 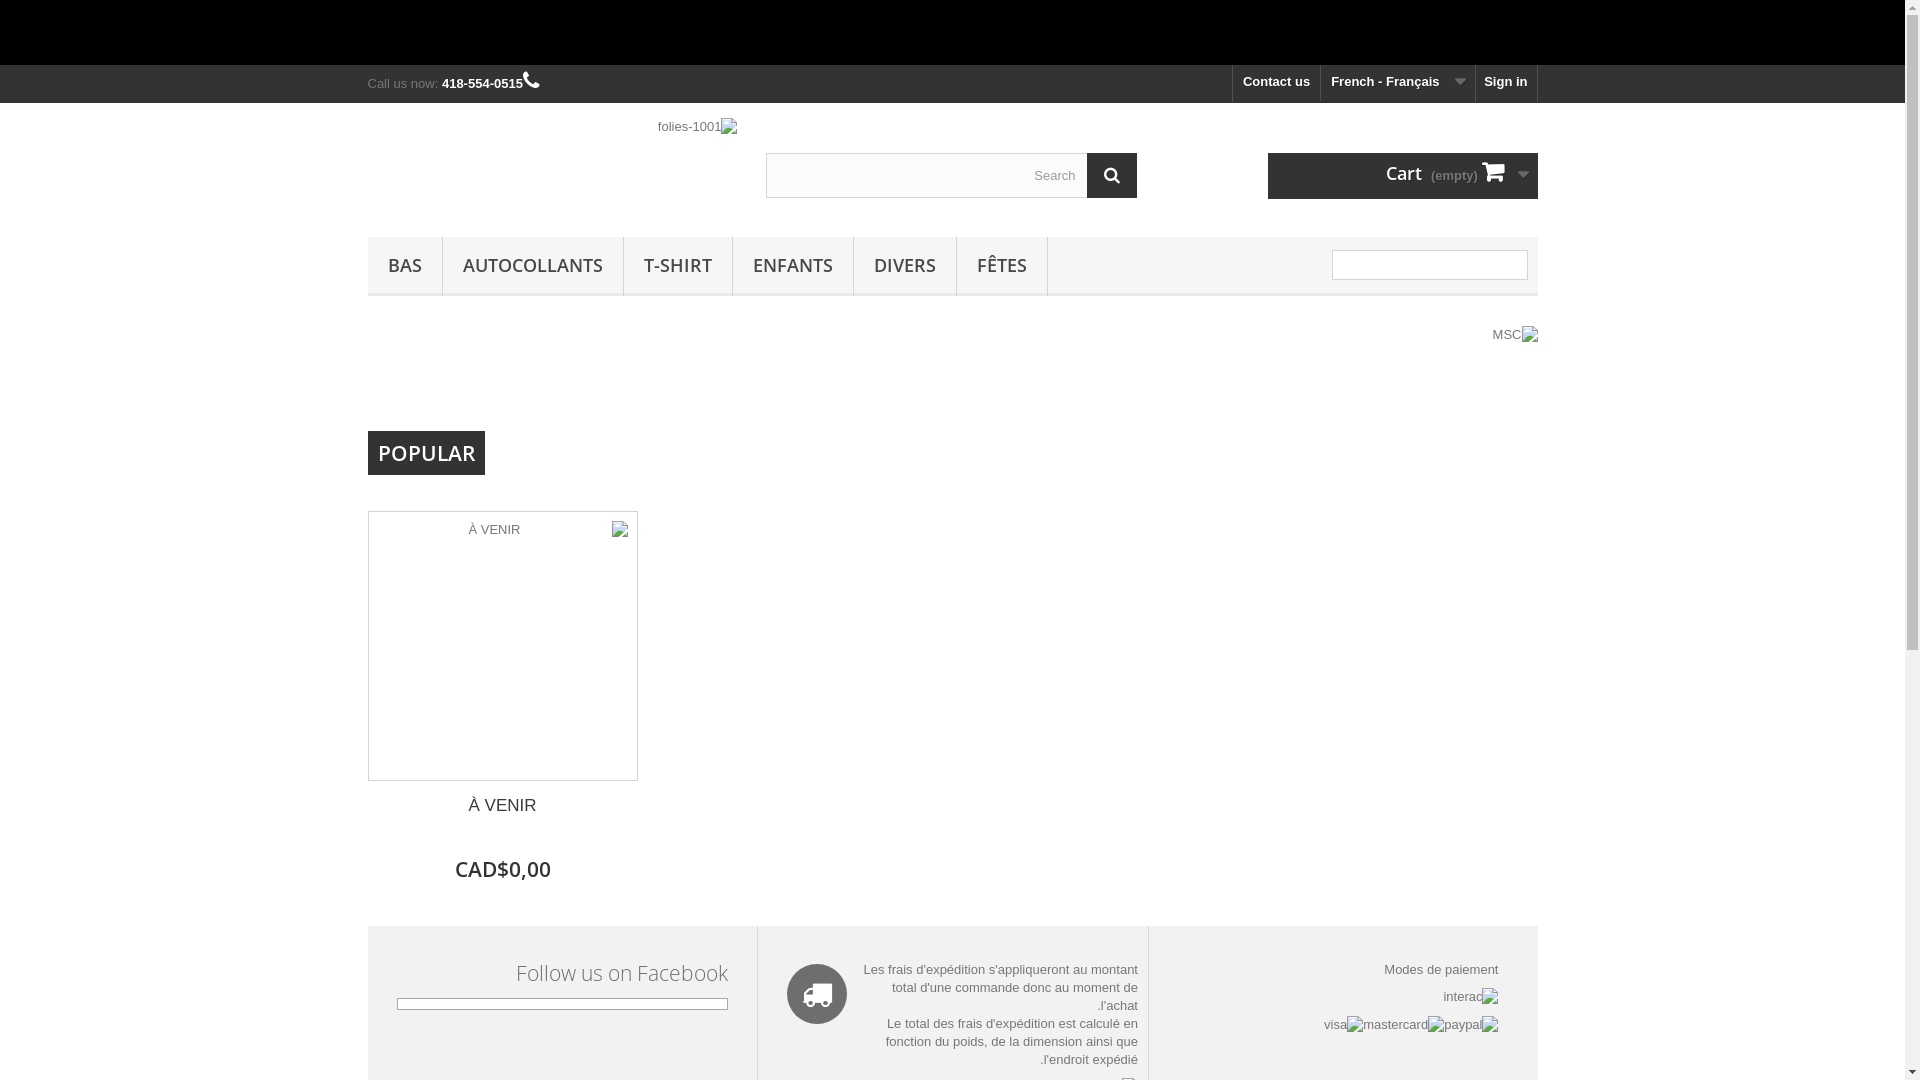 What do you see at coordinates (1276, 84) in the screenshot?
I see `Contact us` at bounding box center [1276, 84].